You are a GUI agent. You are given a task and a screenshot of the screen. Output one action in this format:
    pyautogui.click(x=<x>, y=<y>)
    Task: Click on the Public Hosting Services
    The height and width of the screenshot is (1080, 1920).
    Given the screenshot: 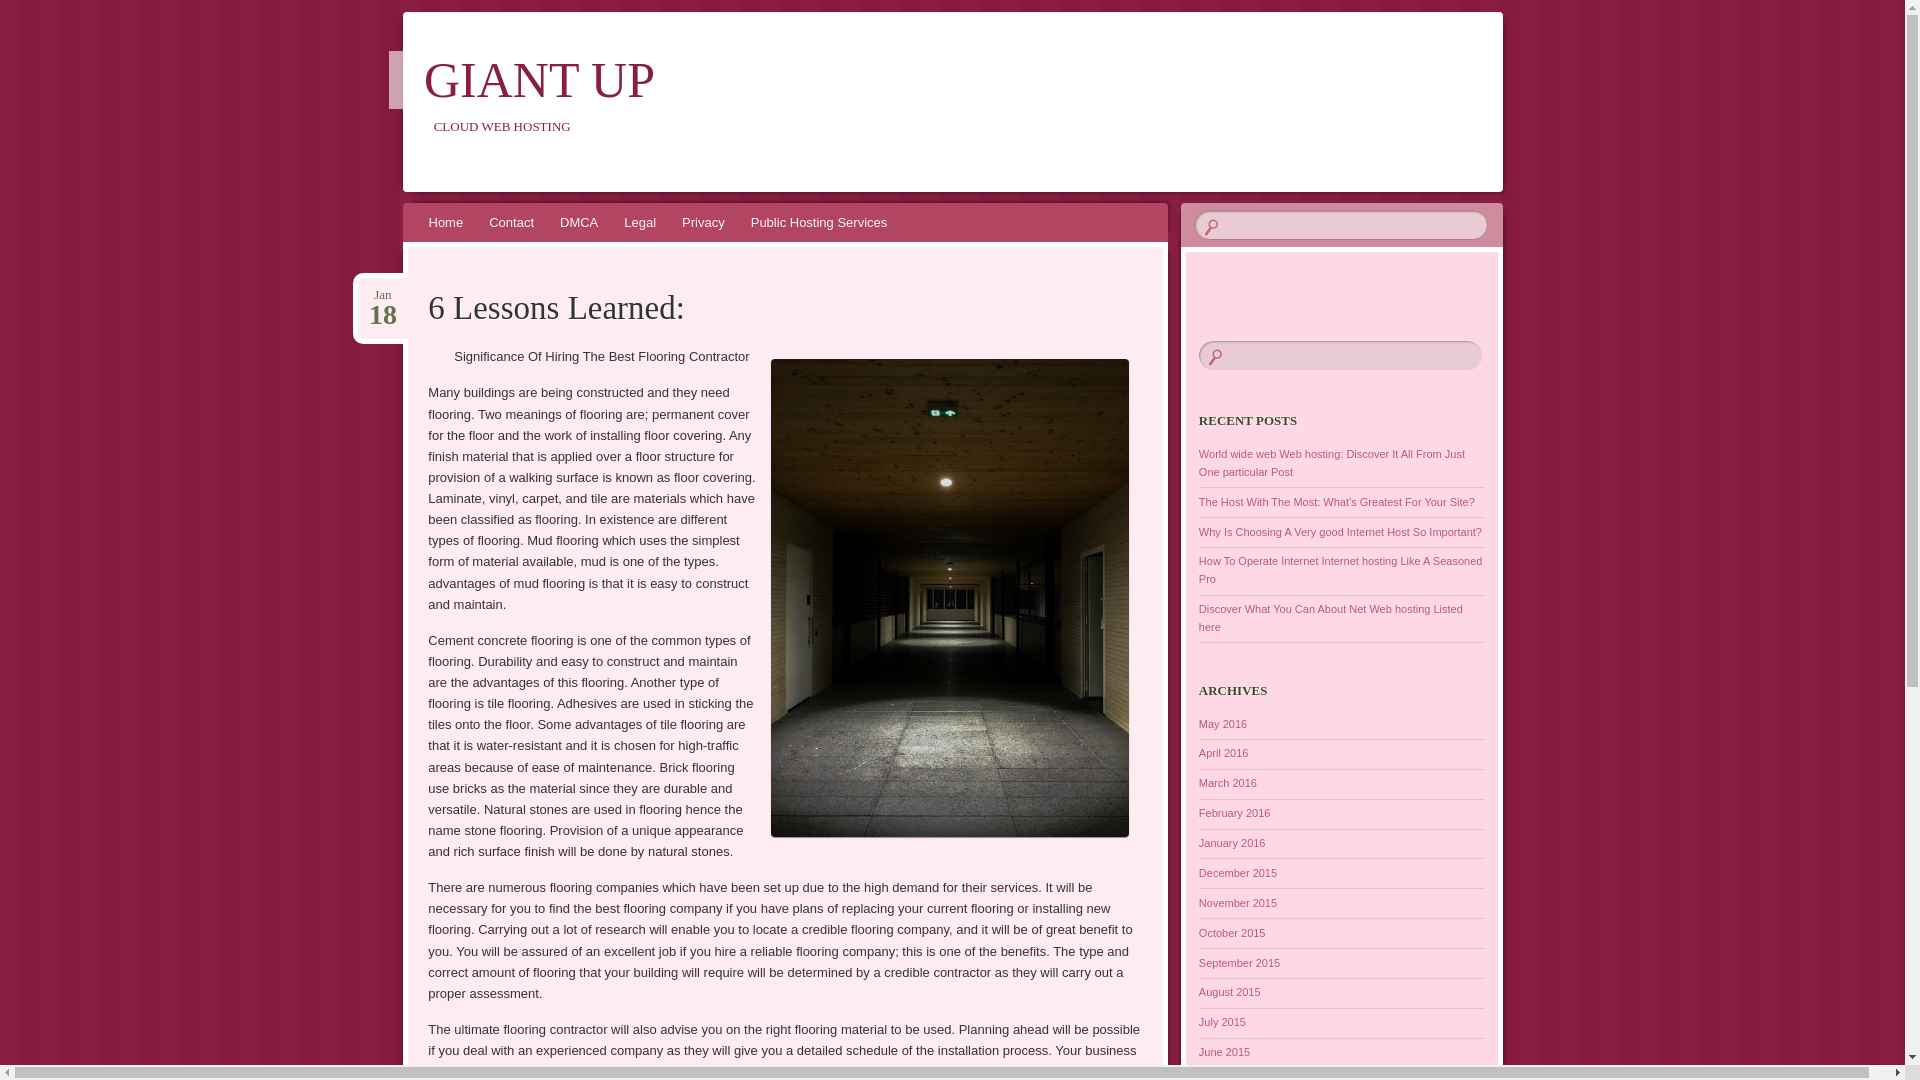 What is the action you would take?
    pyautogui.click(x=818, y=222)
    